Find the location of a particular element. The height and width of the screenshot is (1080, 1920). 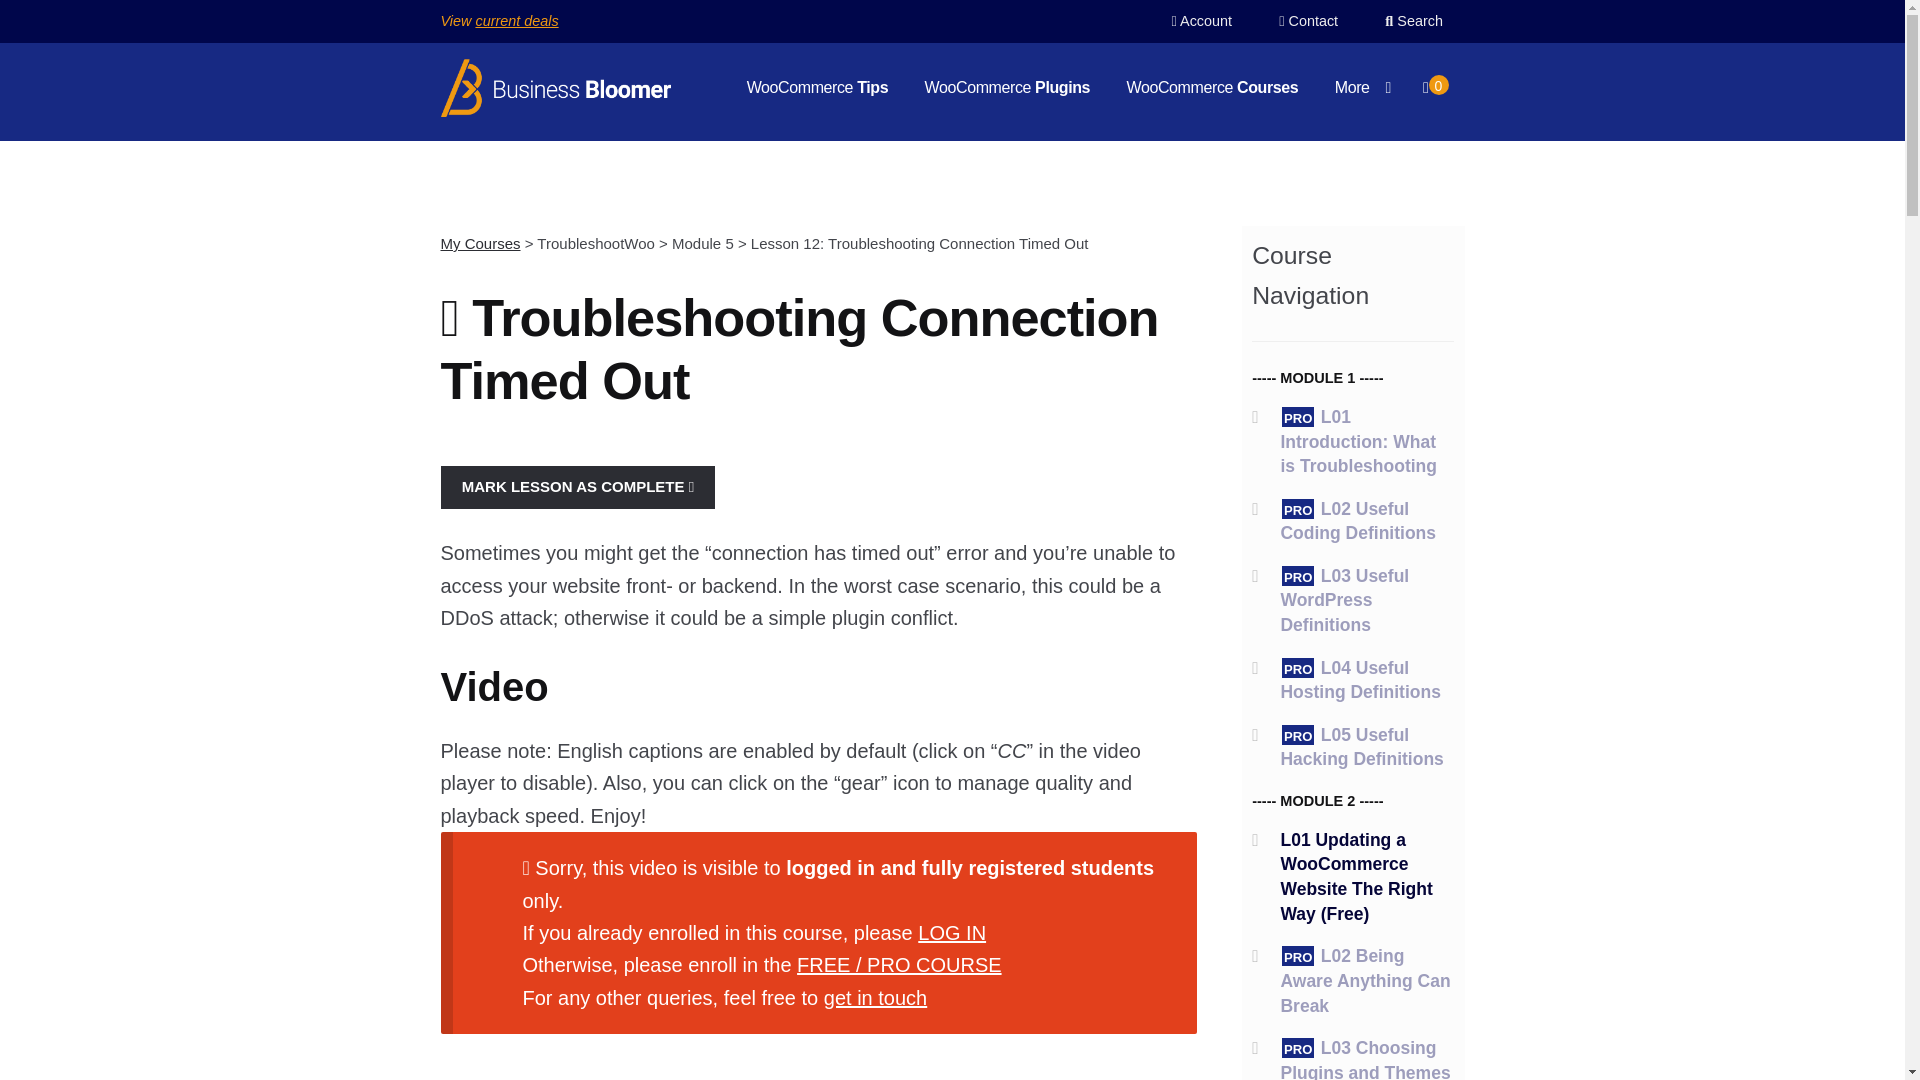

Checkout is located at coordinates (1435, 85).